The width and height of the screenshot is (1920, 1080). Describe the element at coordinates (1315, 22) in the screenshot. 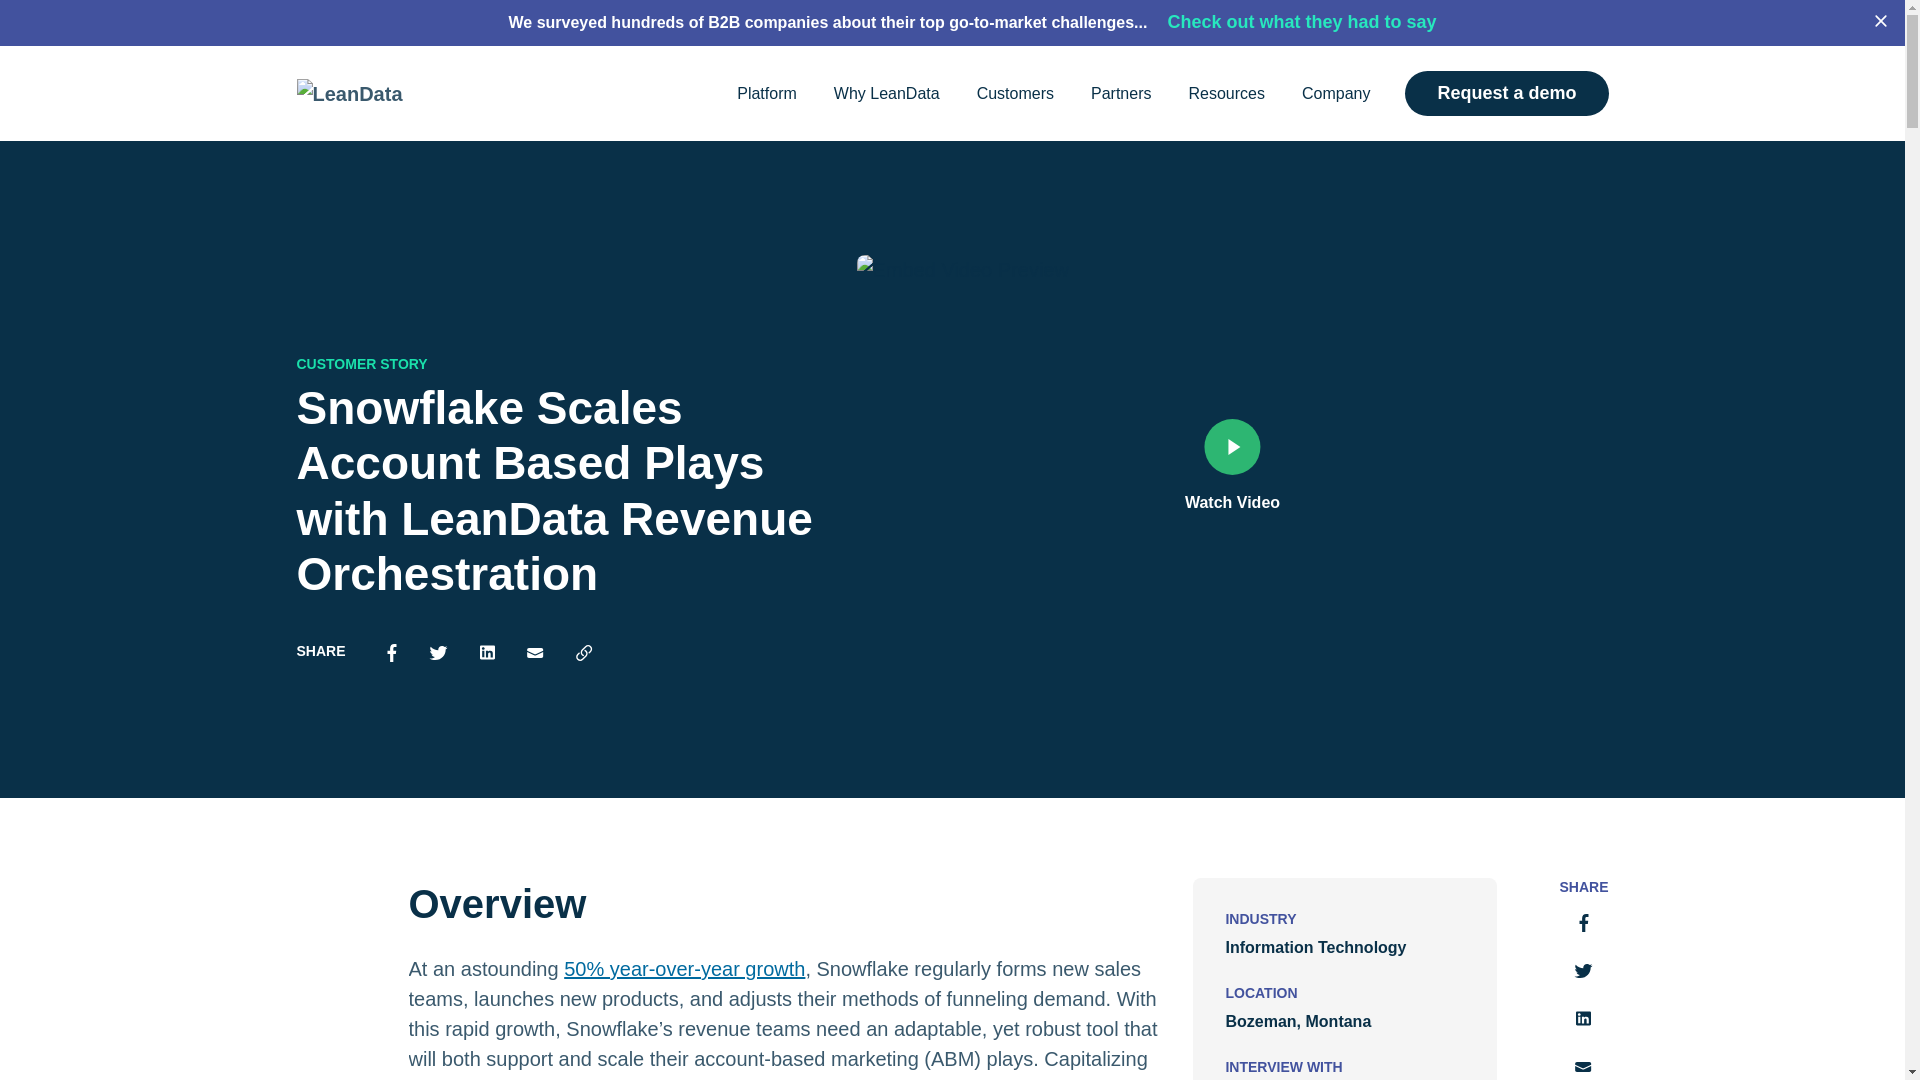

I see `Check out what they had to say` at that location.